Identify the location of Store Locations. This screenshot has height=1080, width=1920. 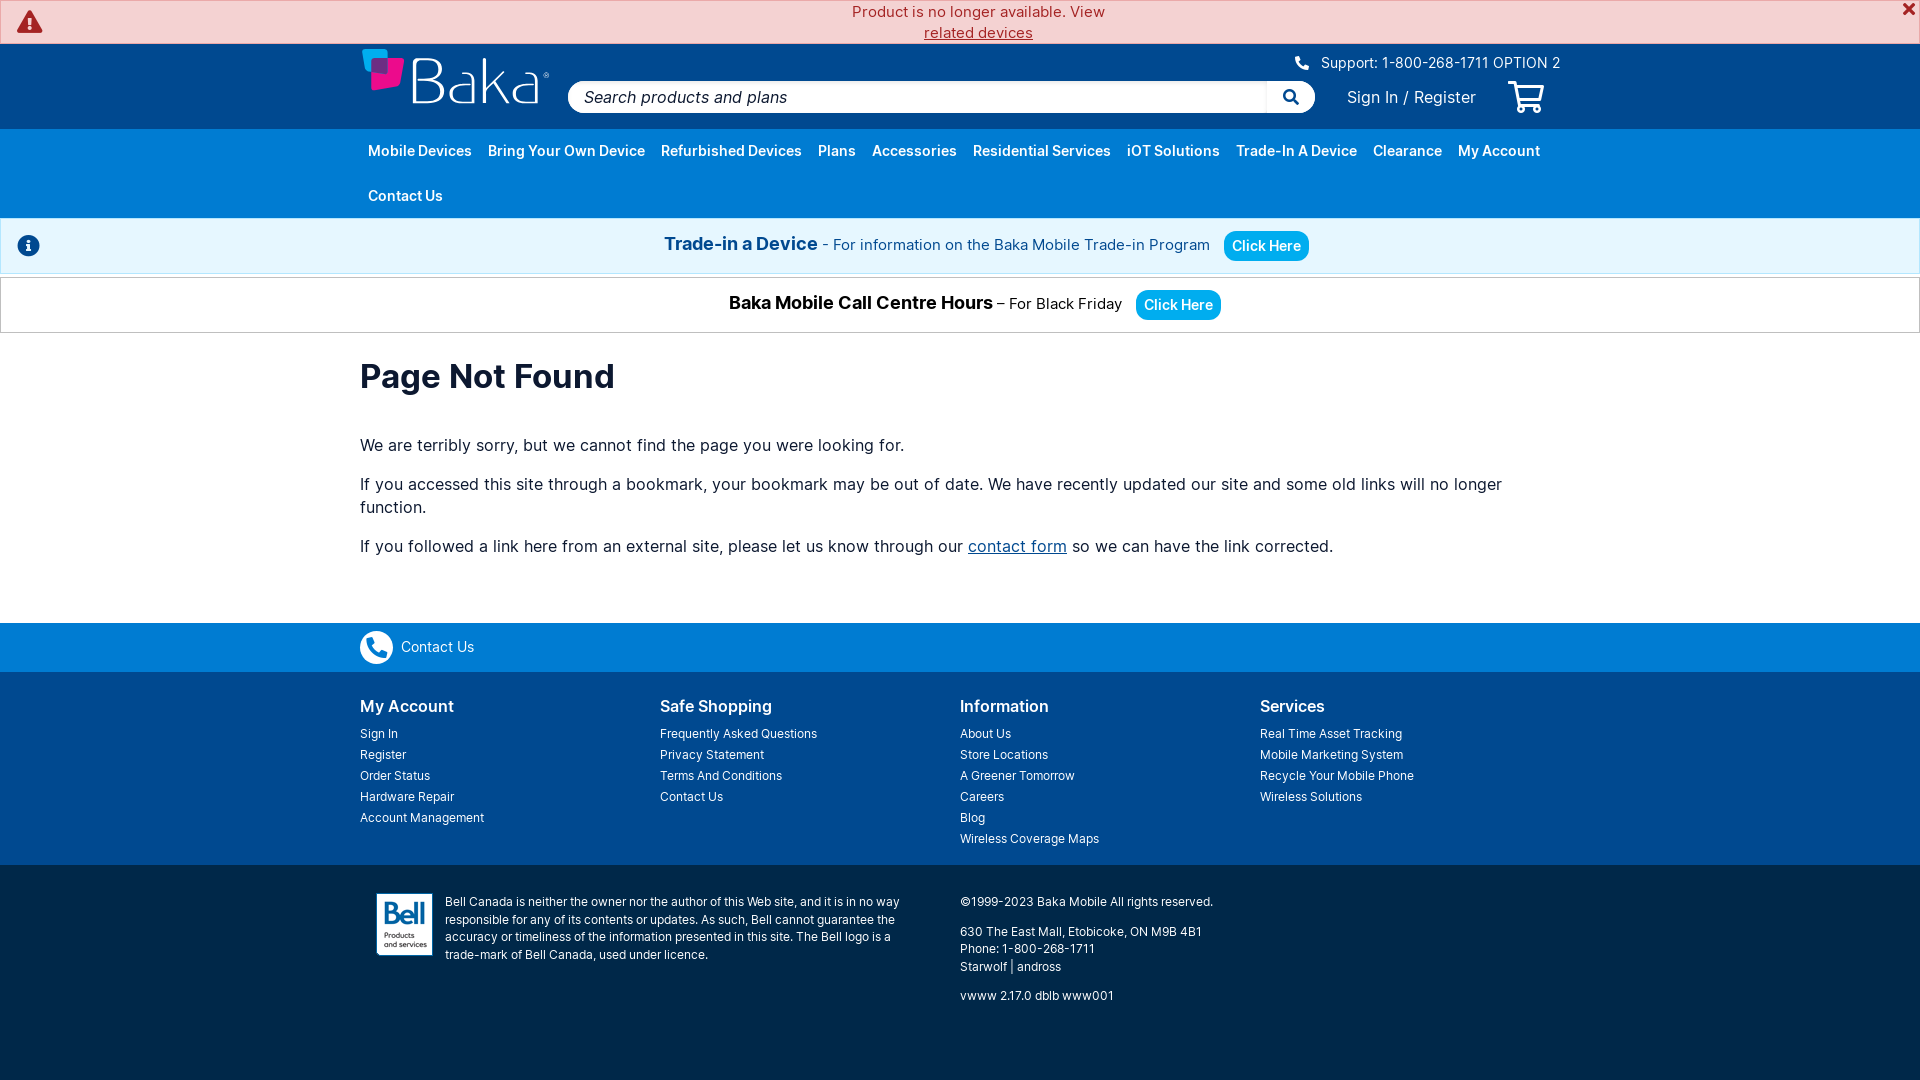
(1110, 754).